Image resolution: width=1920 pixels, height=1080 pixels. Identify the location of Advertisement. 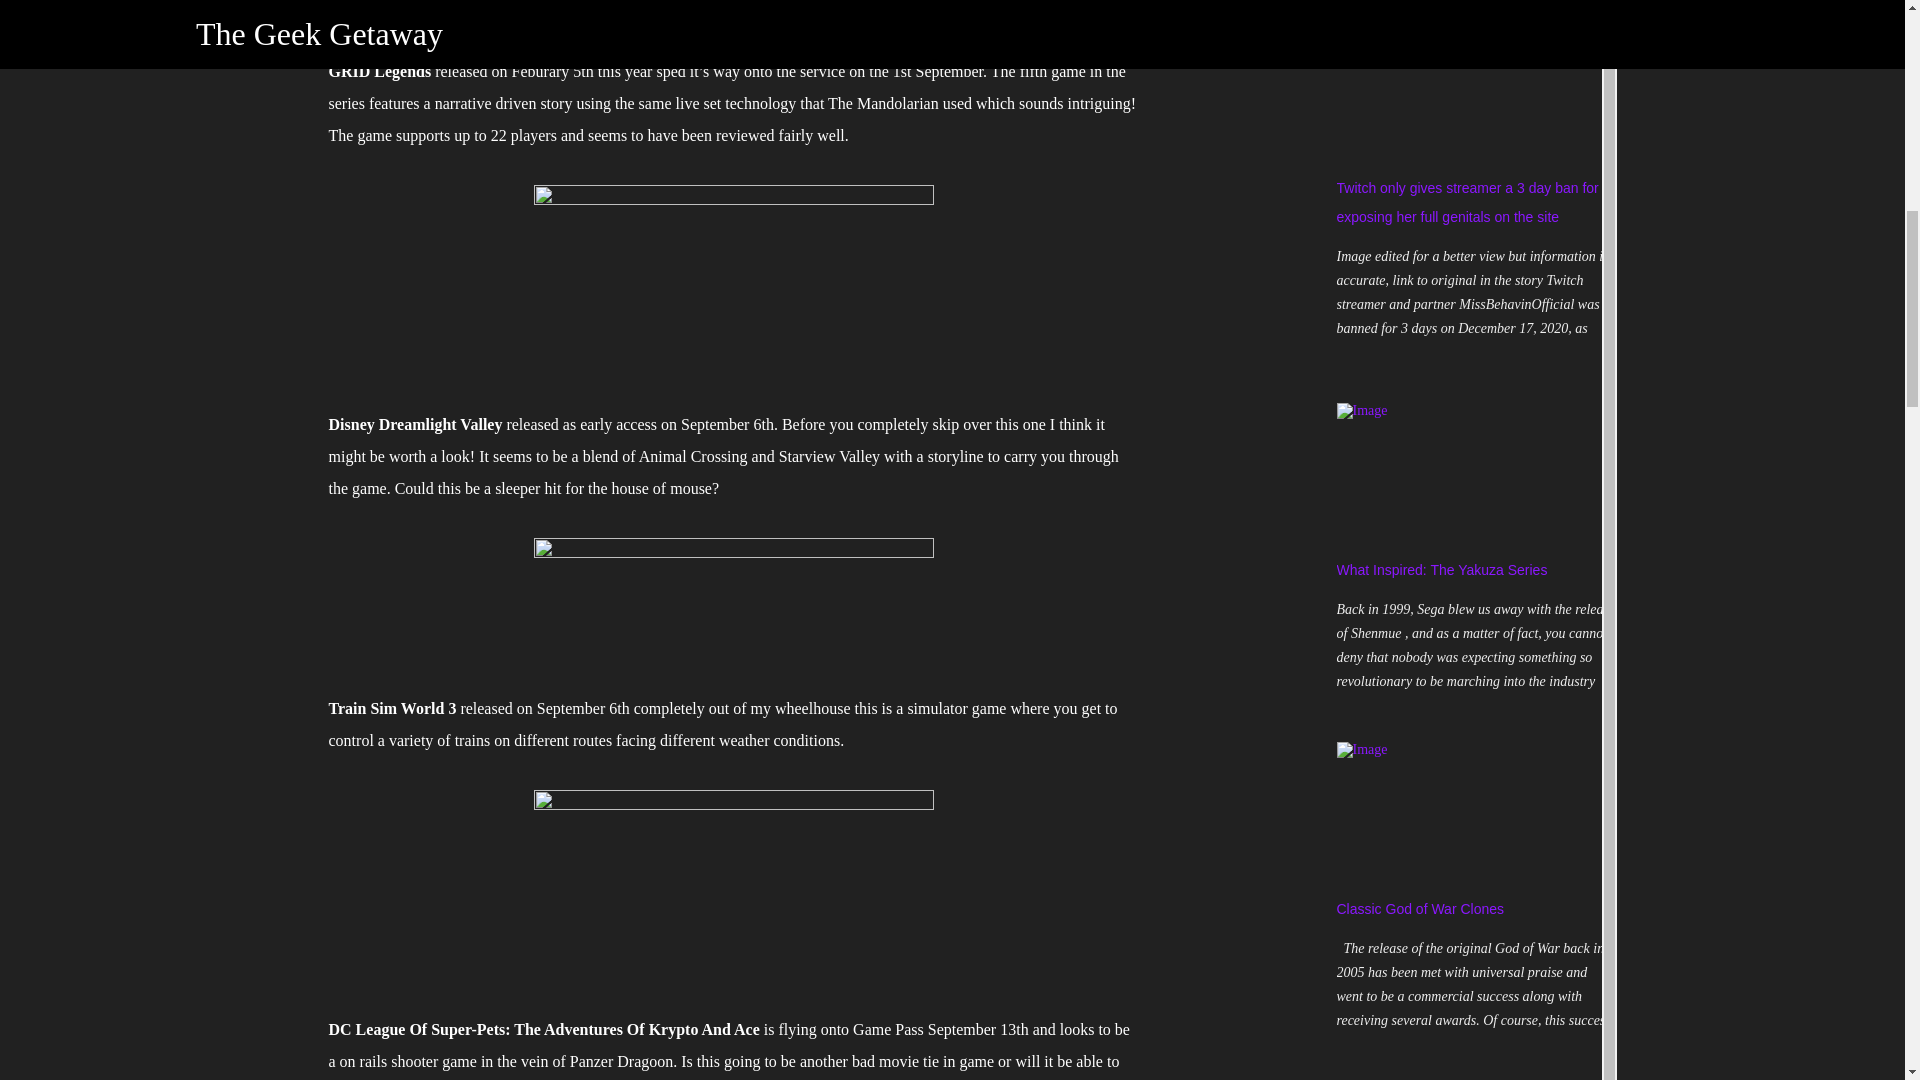
(1272, 42).